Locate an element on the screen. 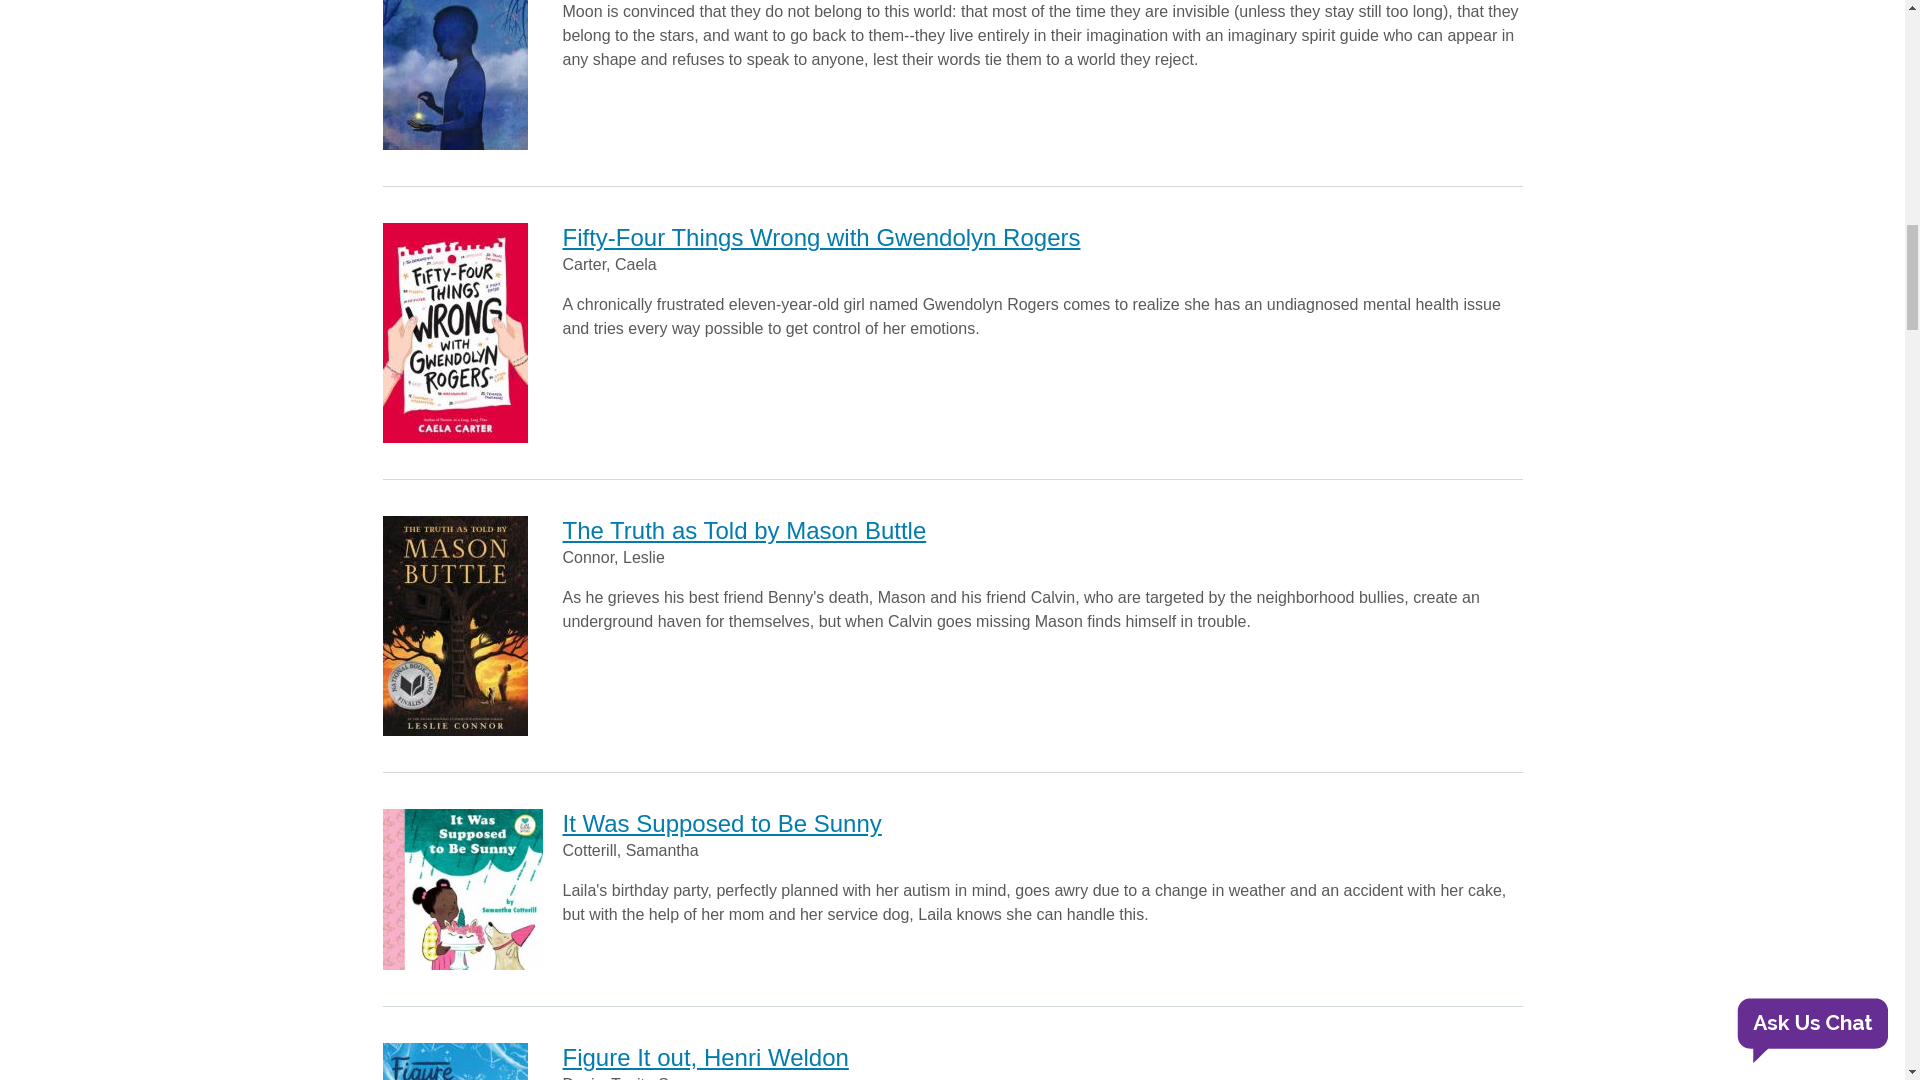 Image resolution: width=1920 pixels, height=1080 pixels. The Truth as Told by Mason Buttle is located at coordinates (744, 530).